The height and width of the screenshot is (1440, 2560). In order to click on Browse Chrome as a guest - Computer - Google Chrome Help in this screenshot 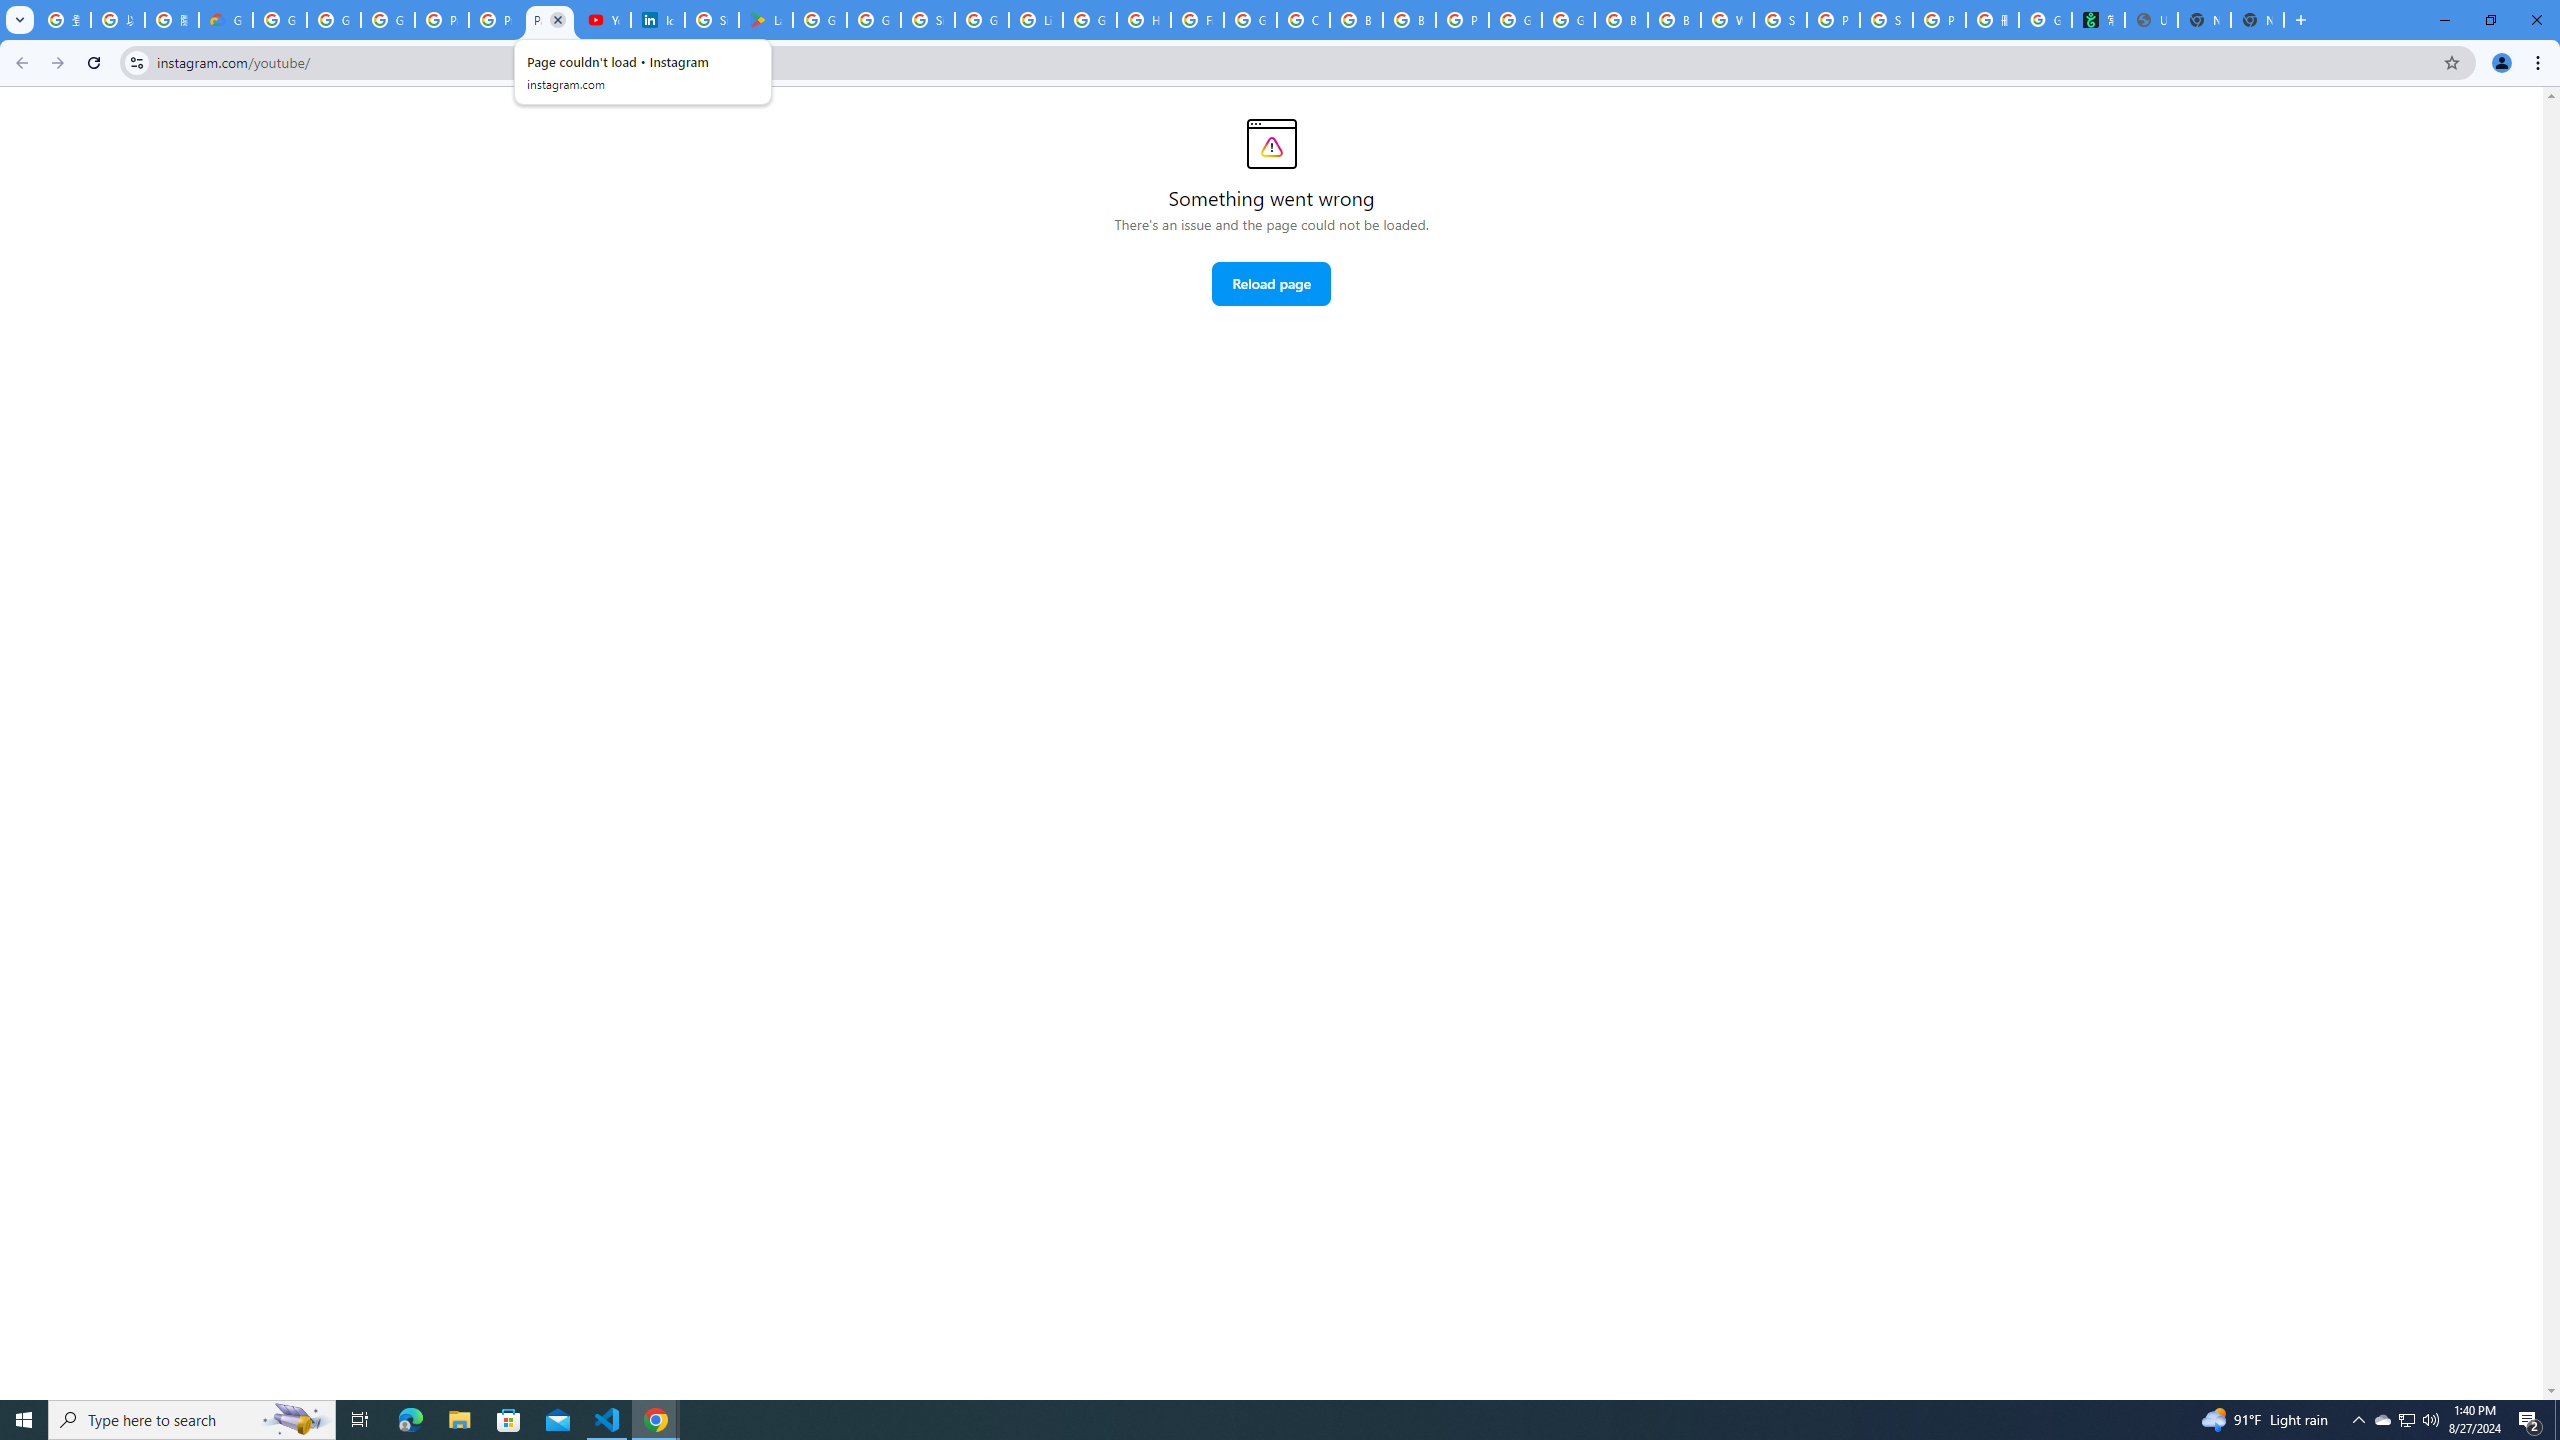, I will do `click(1356, 20)`.